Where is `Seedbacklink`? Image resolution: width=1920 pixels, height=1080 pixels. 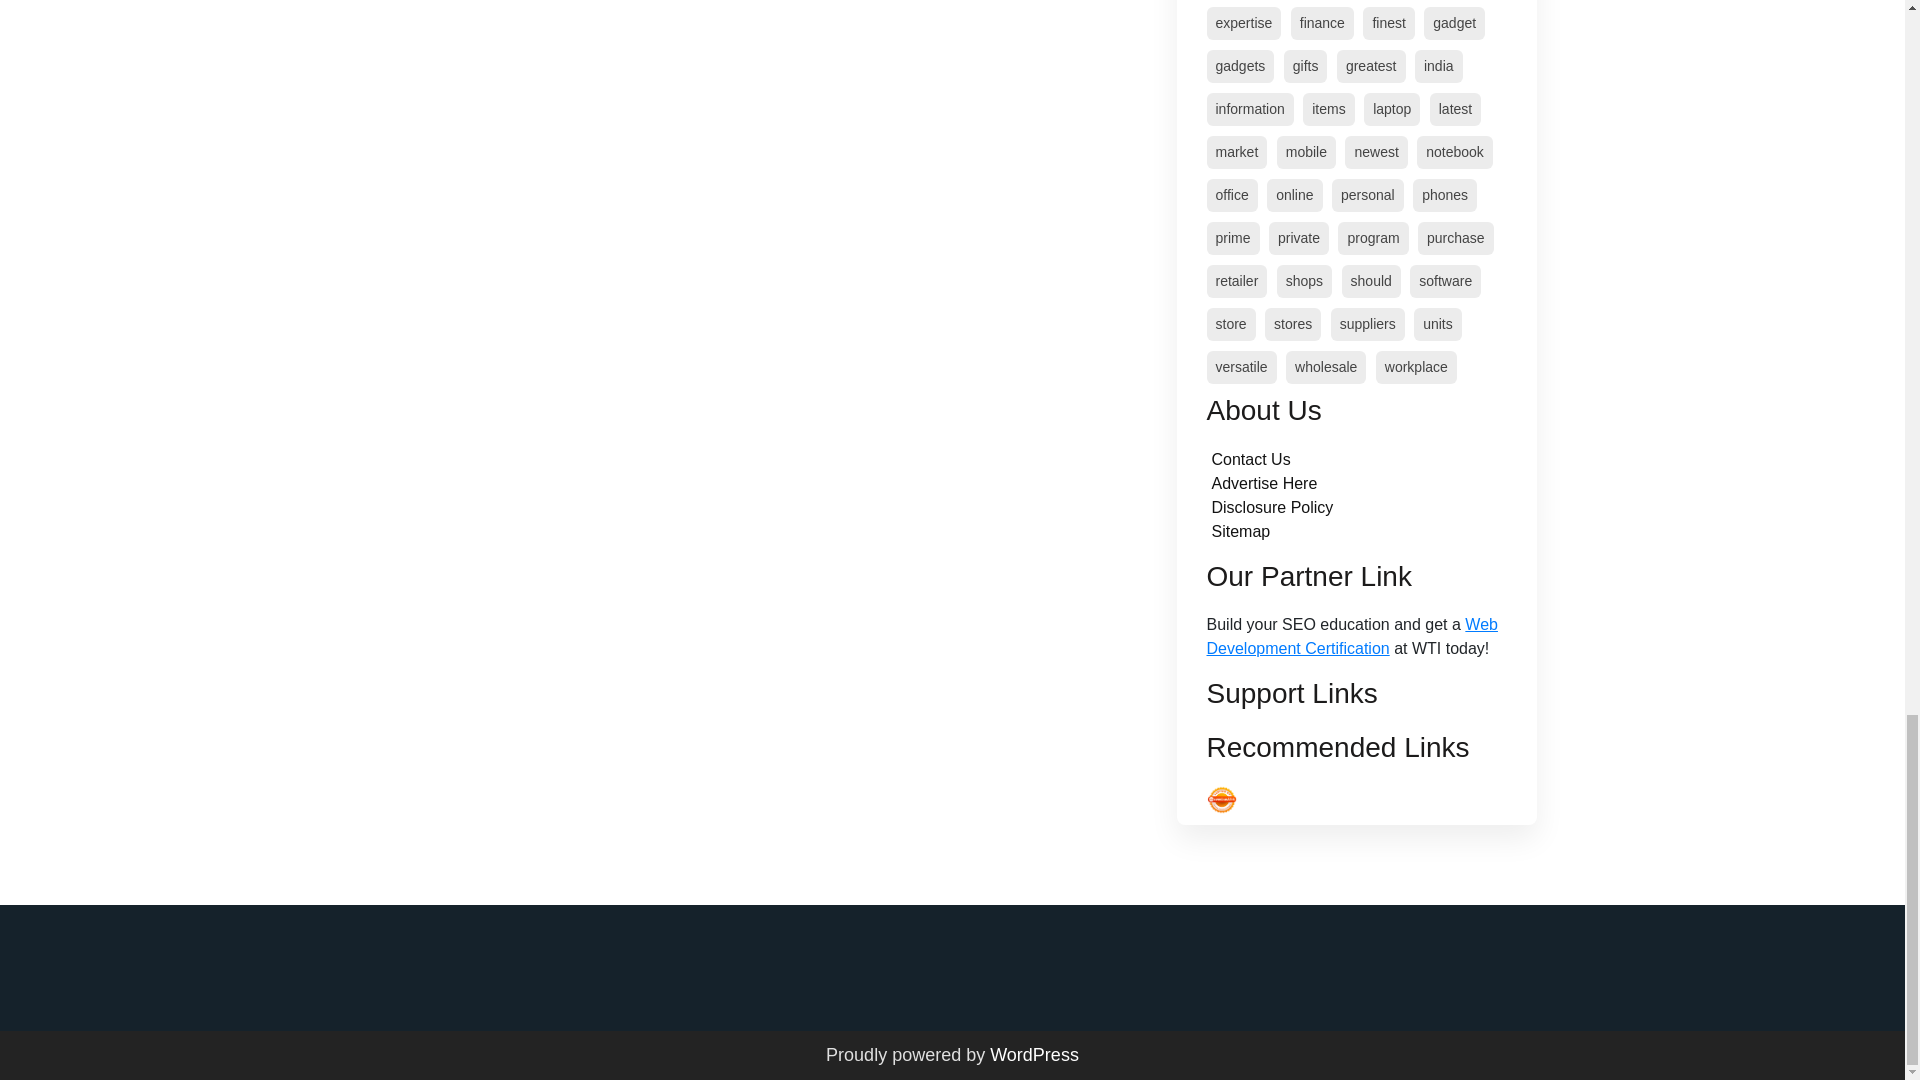
Seedbacklink is located at coordinates (1220, 800).